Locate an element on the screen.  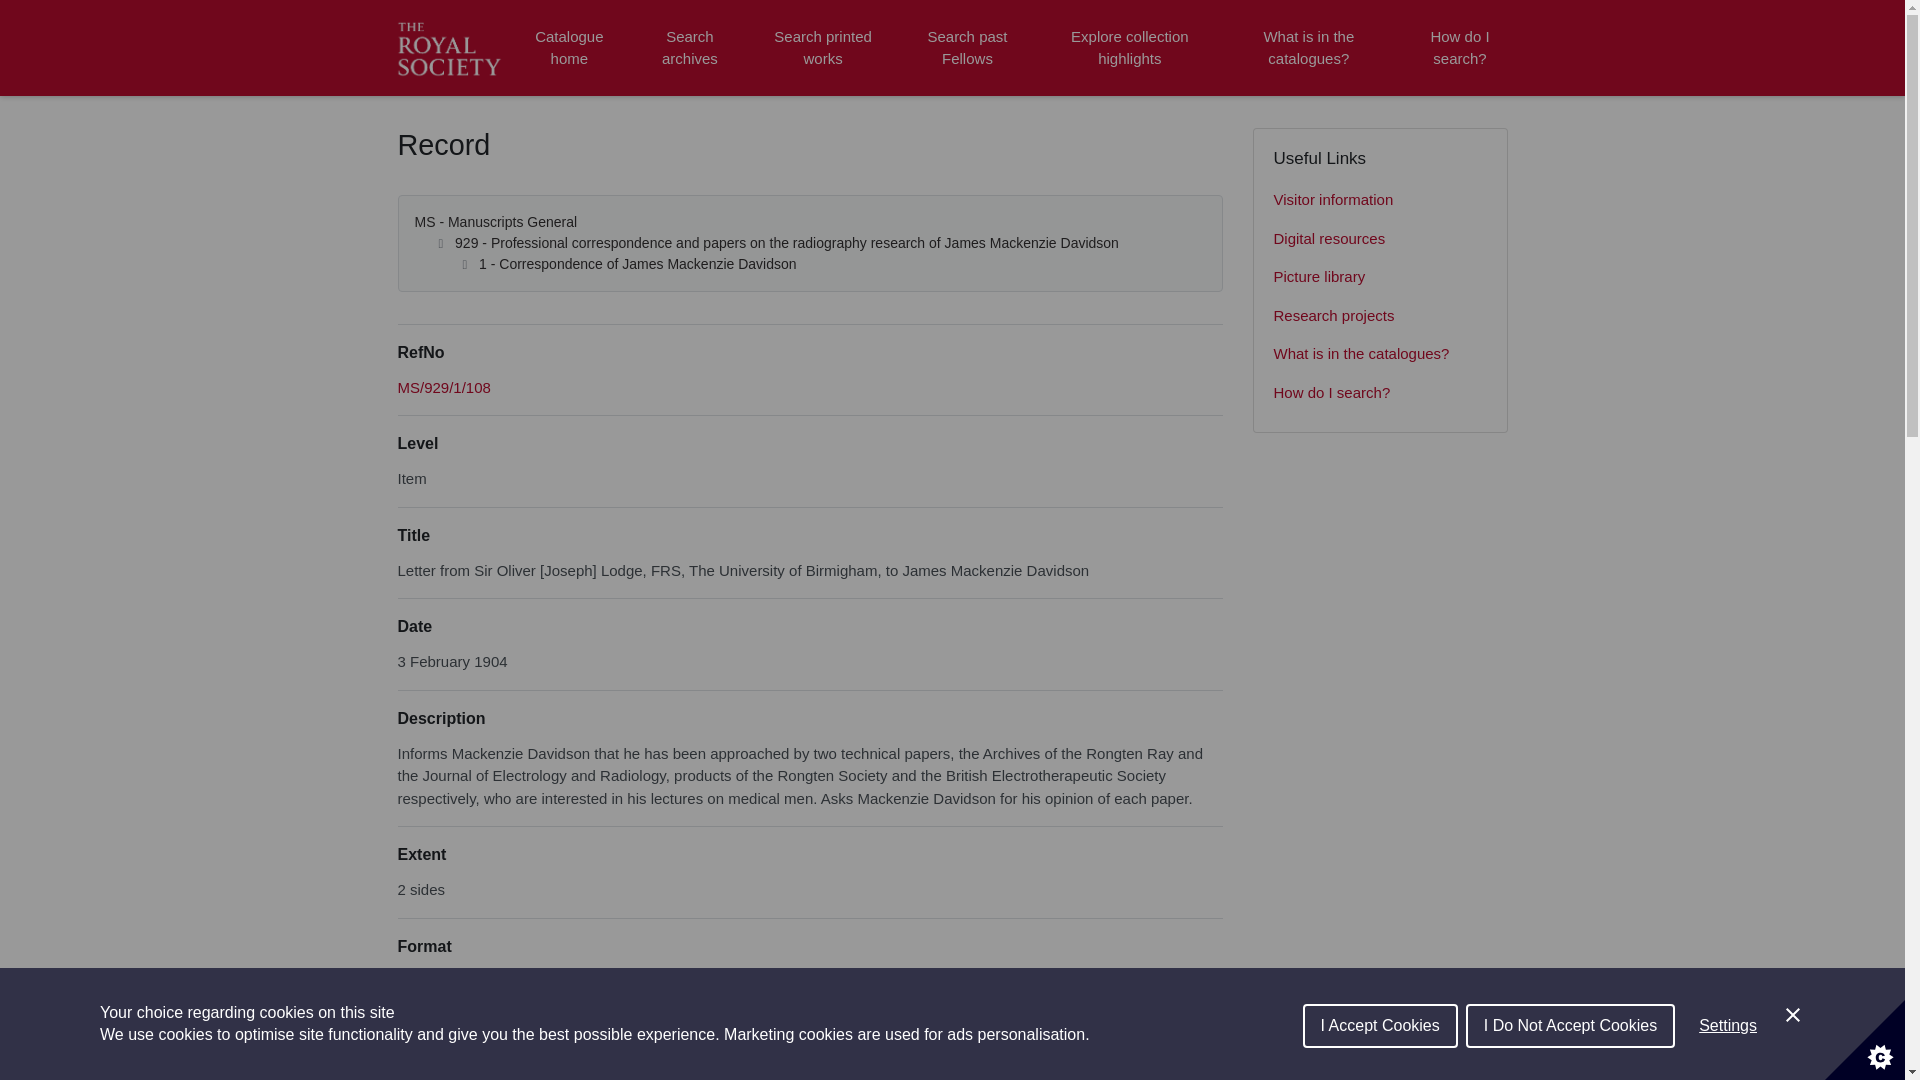
Search past Fellows is located at coordinates (966, 48).